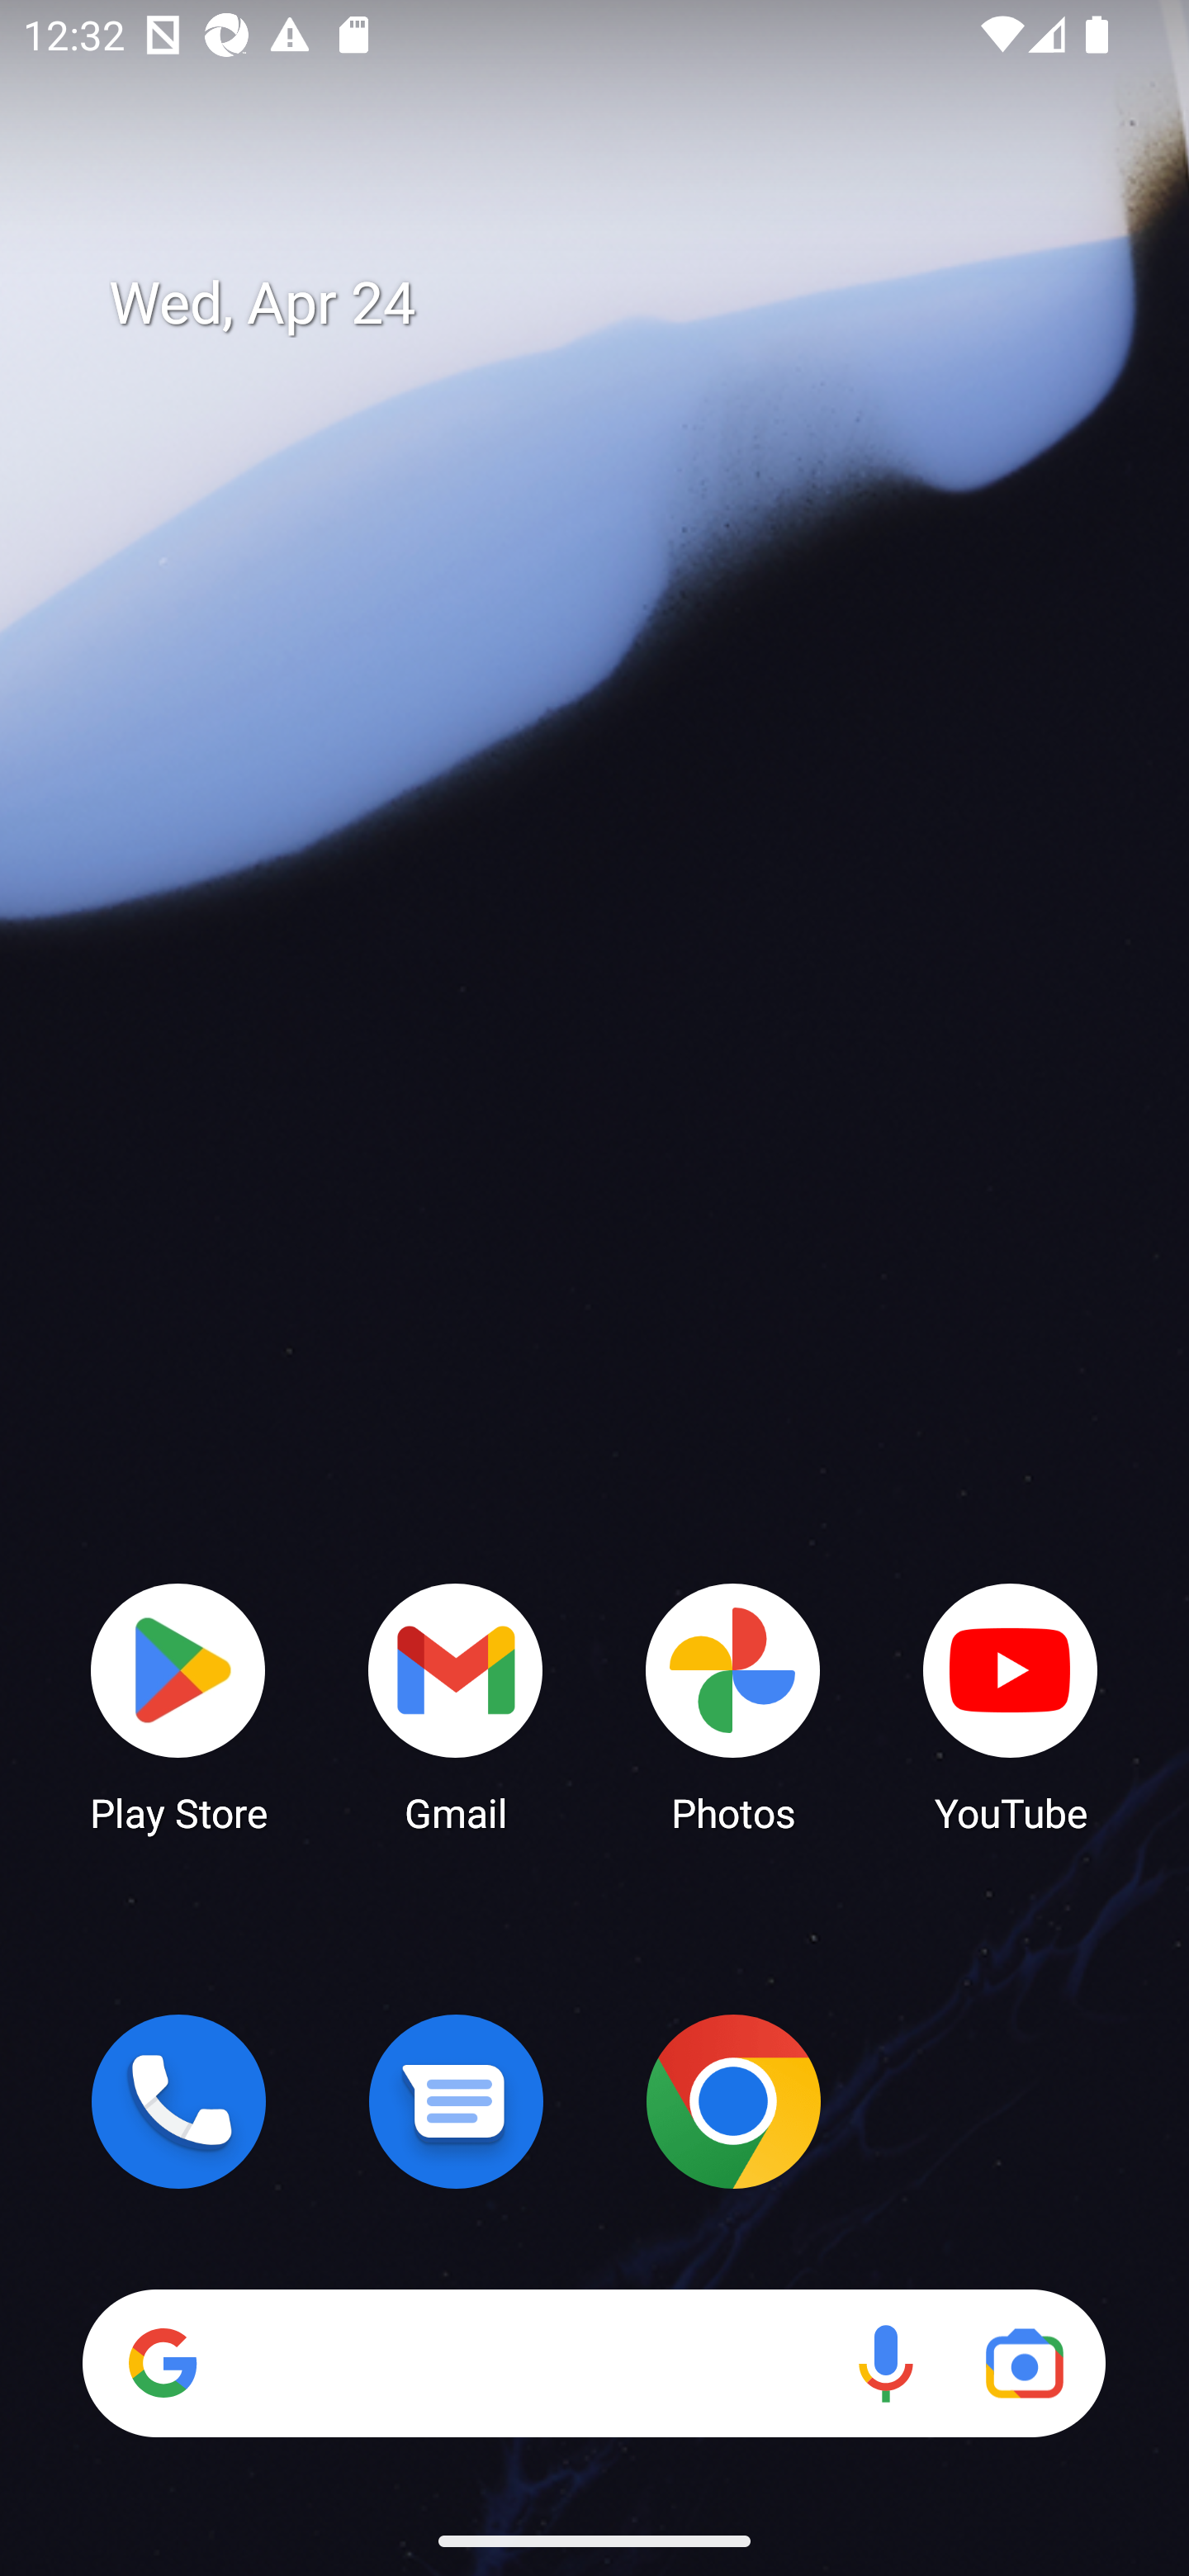 The width and height of the screenshot is (1189, 2576). What do you see at coordinates (1011, 1706) in the screenshot?
I see `YouTube` at bounding box center [1011, 1706].